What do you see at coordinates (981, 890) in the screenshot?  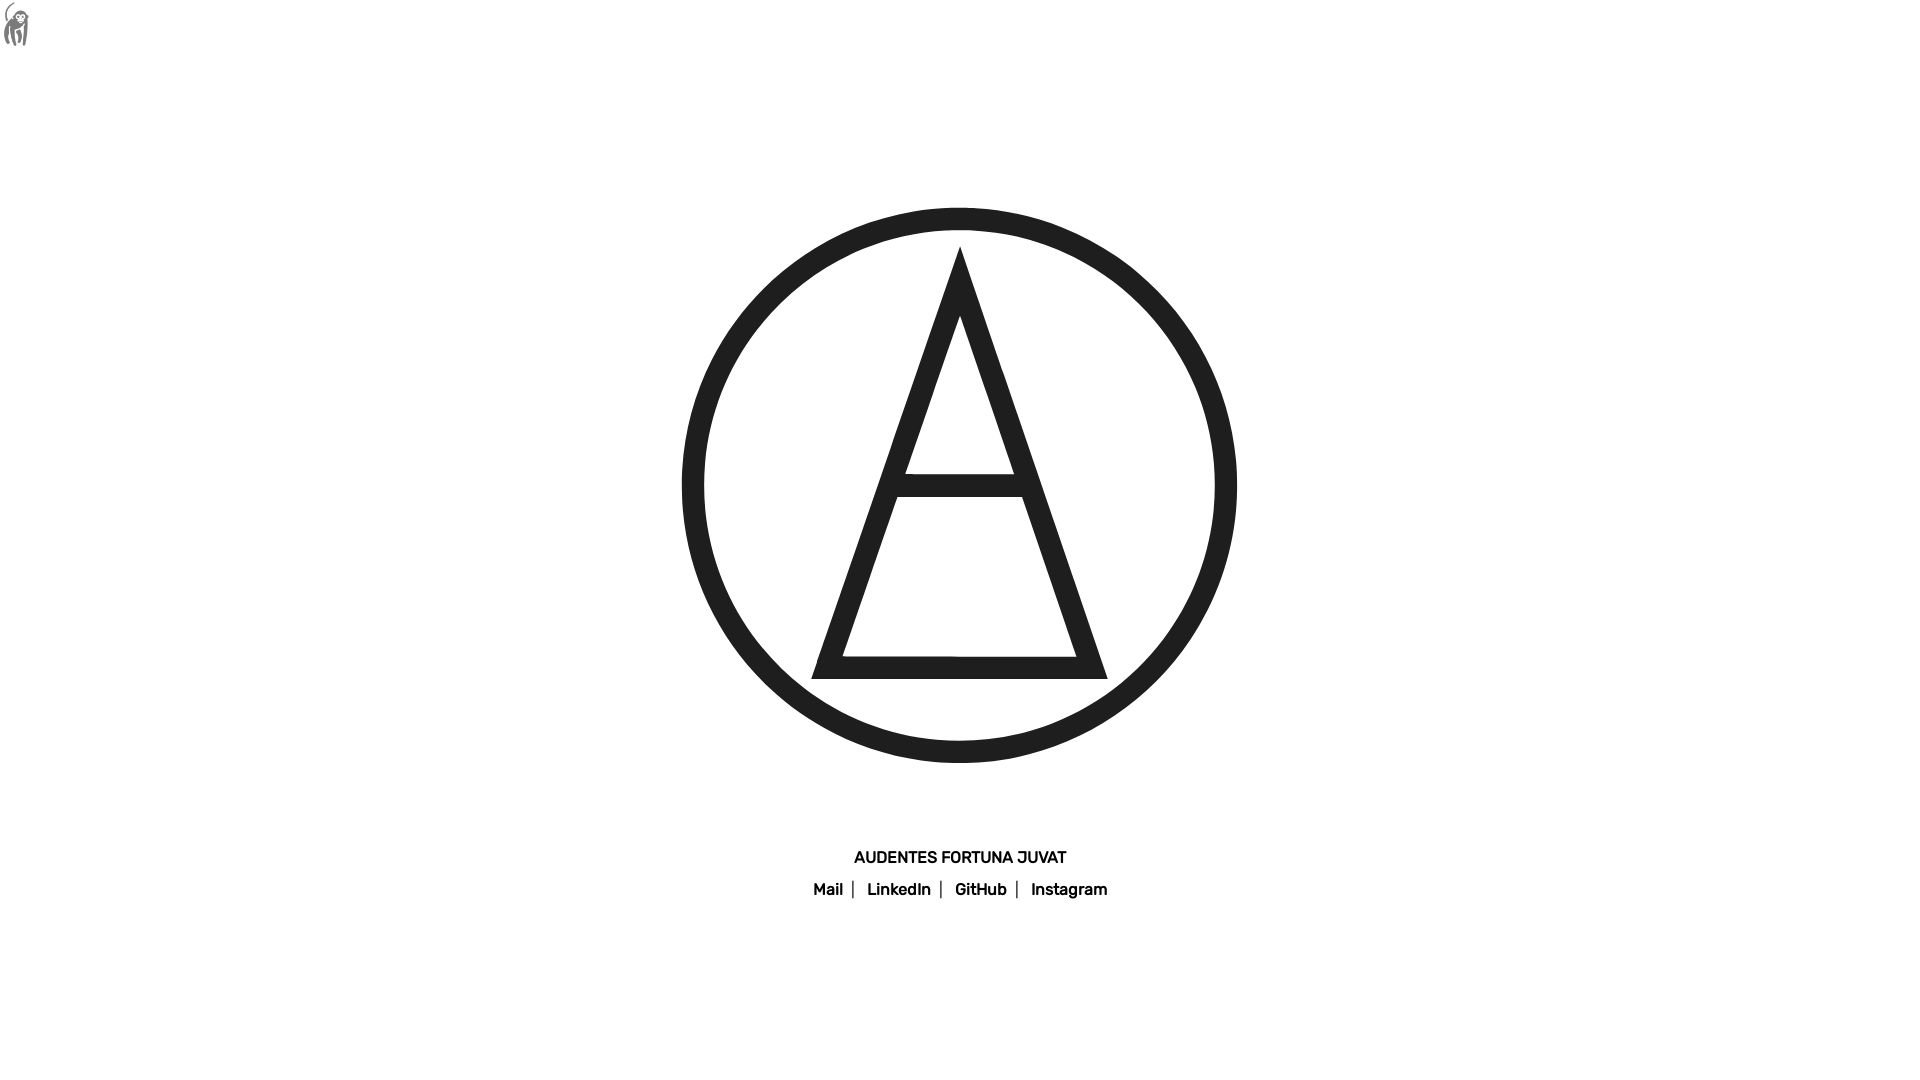 I see `GitHub` at bounding box center [981, 890].